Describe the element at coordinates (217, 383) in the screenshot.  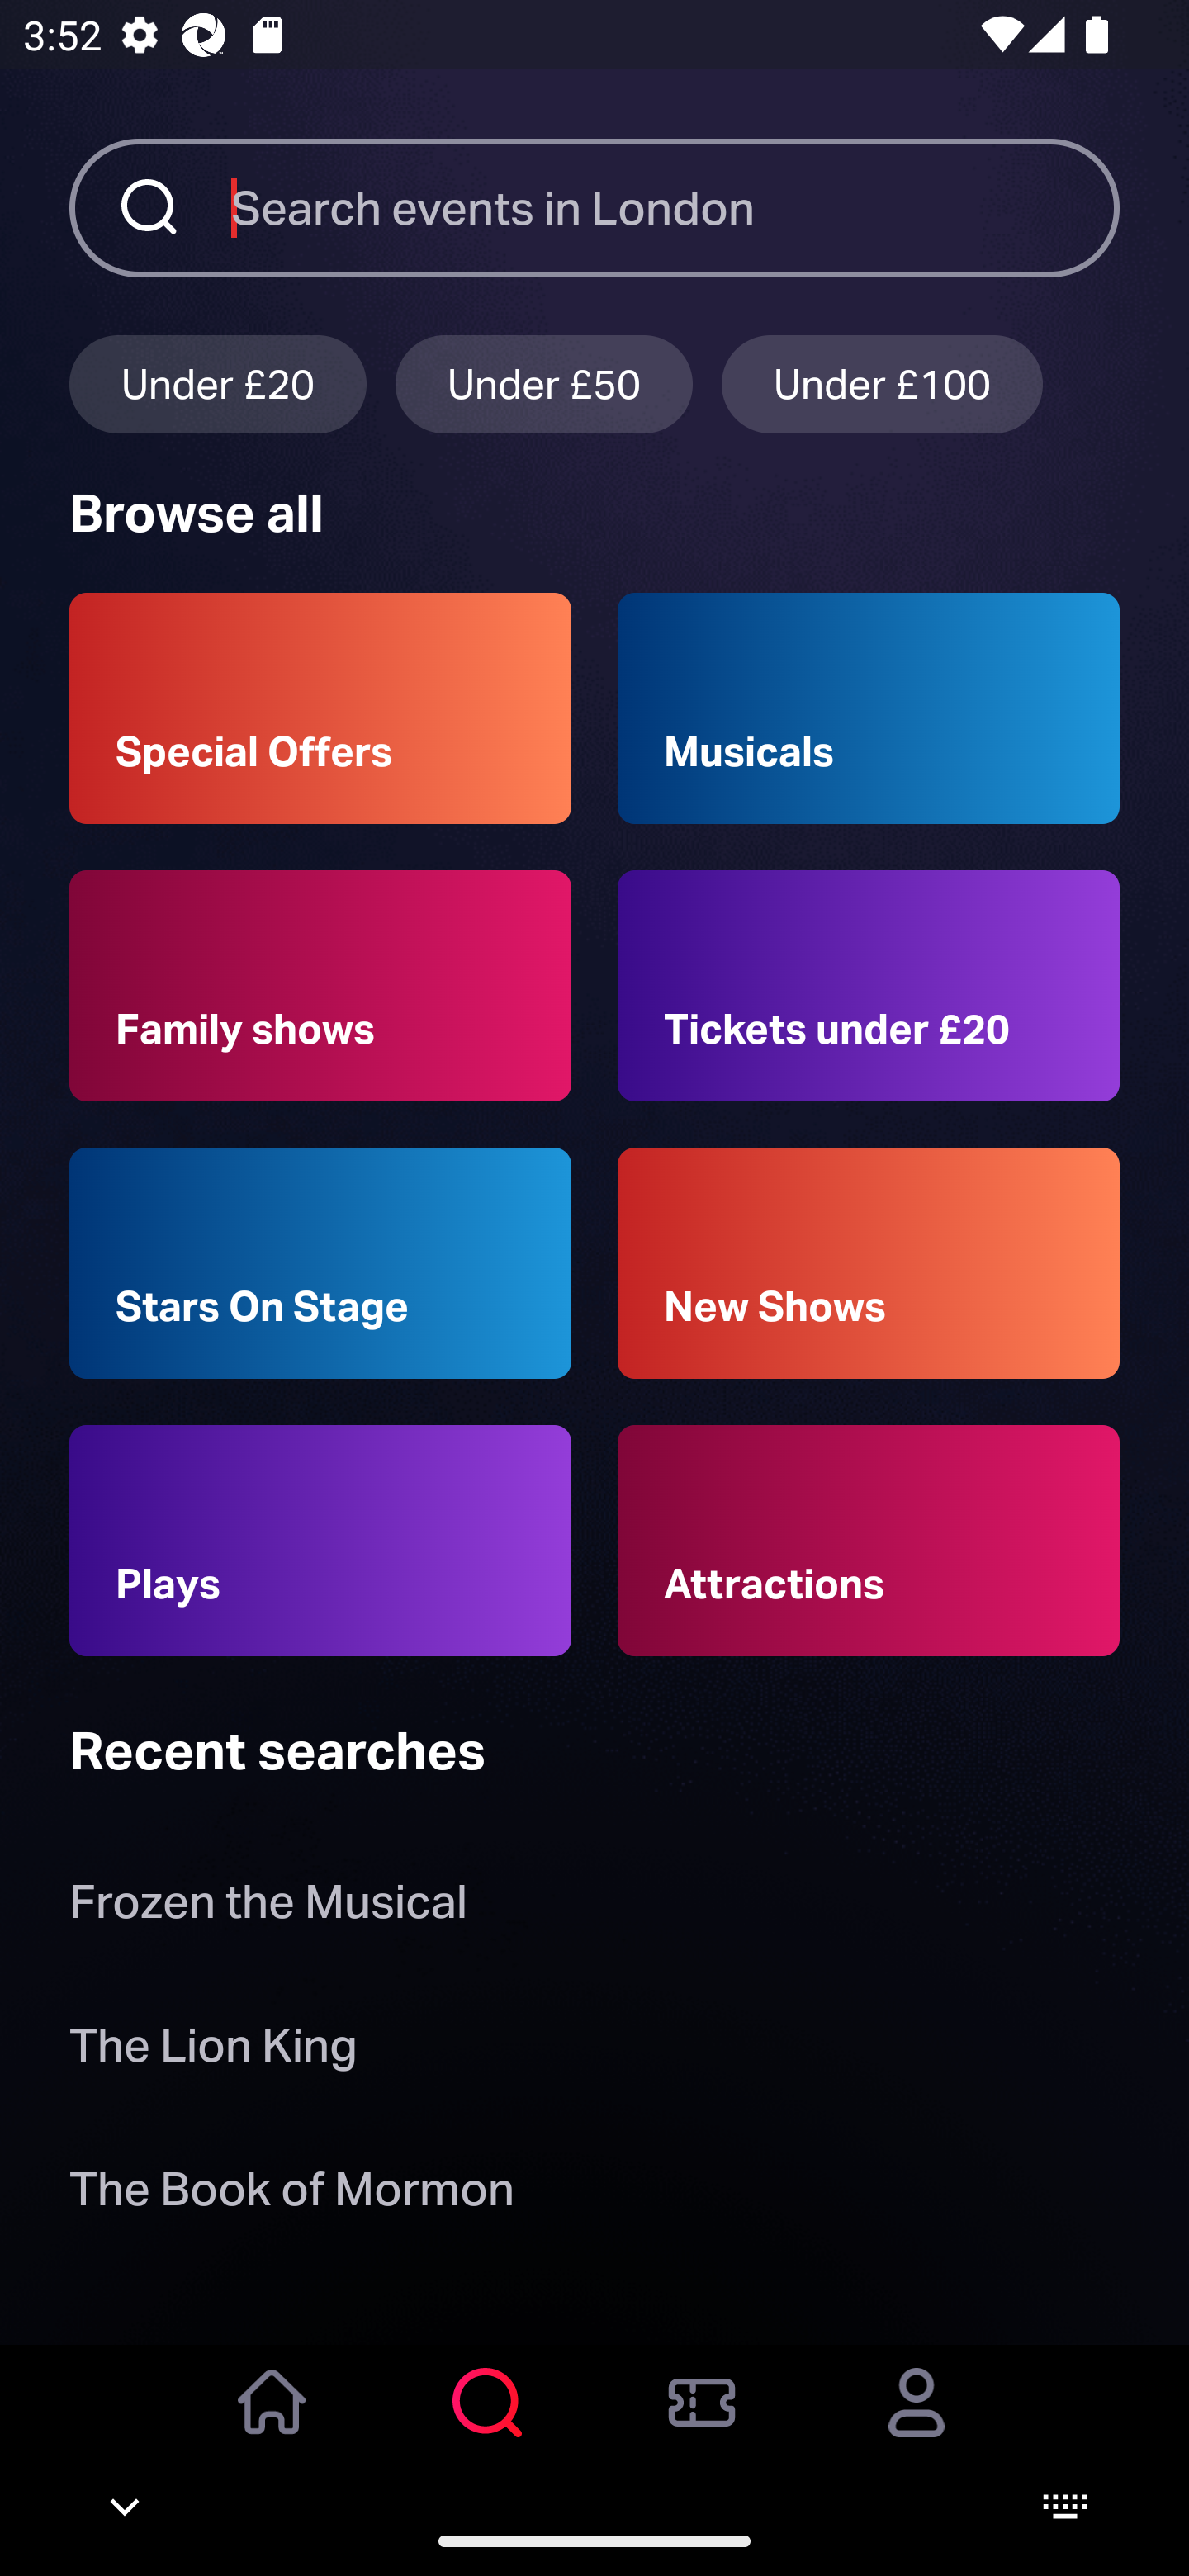
I see `Under £20` at that location.